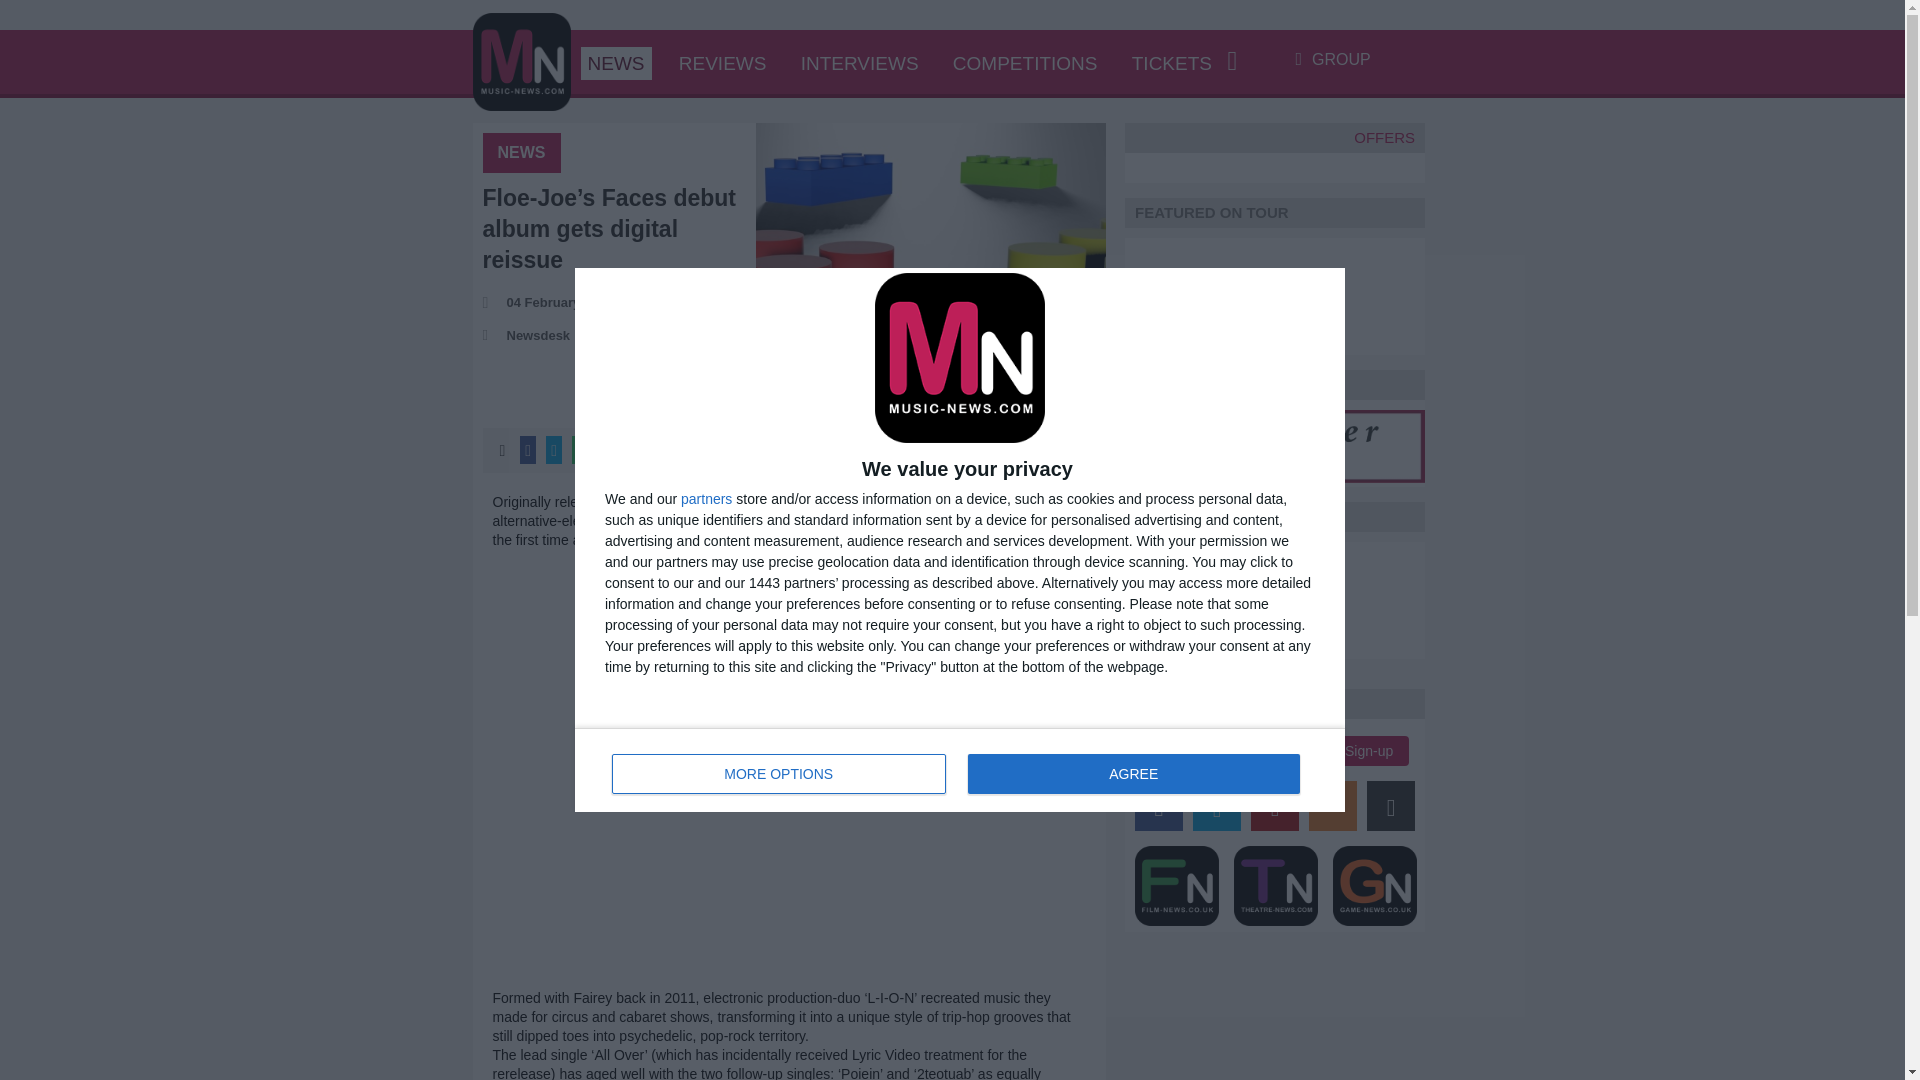  What do you see at coordinates (1172, 65) in the screenshot?
I see `TICKETS` at bounding box center [1172, 65].